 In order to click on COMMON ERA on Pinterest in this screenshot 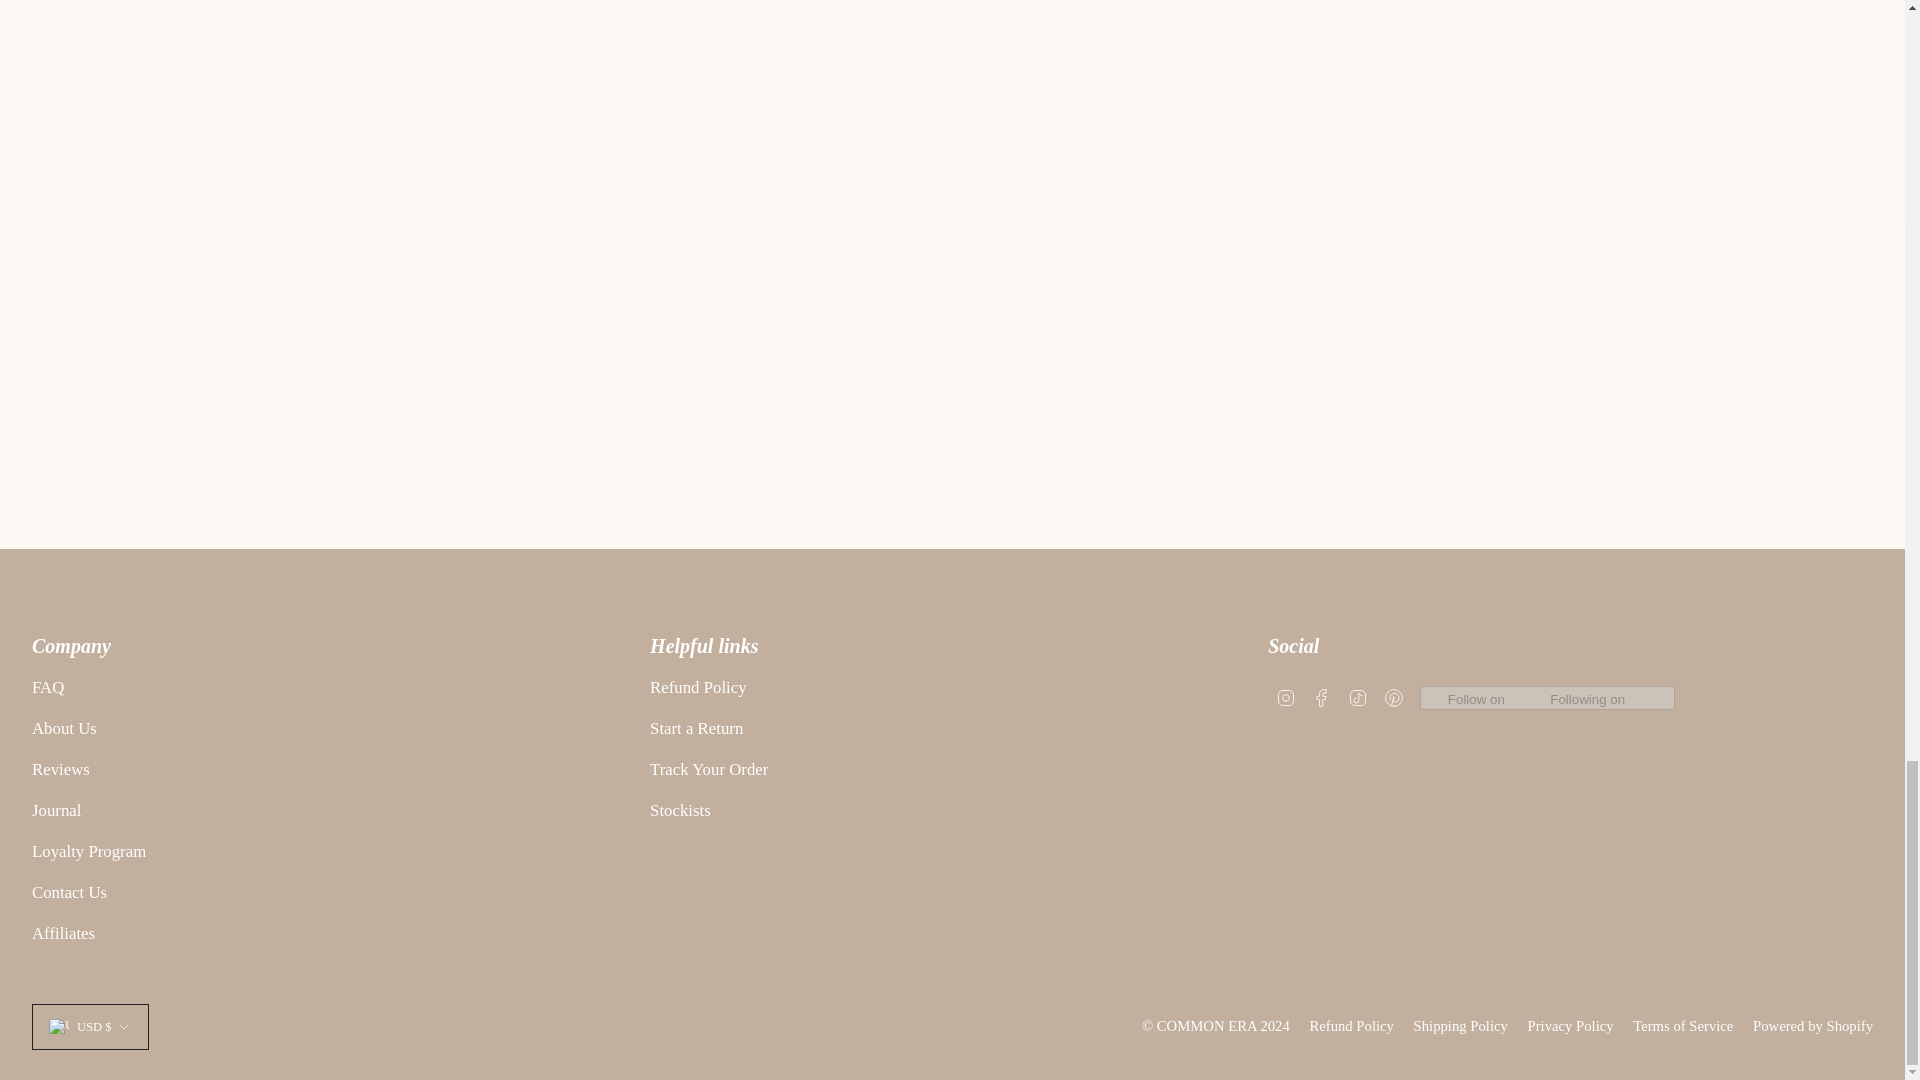, I will do `click(1394, 696)`.